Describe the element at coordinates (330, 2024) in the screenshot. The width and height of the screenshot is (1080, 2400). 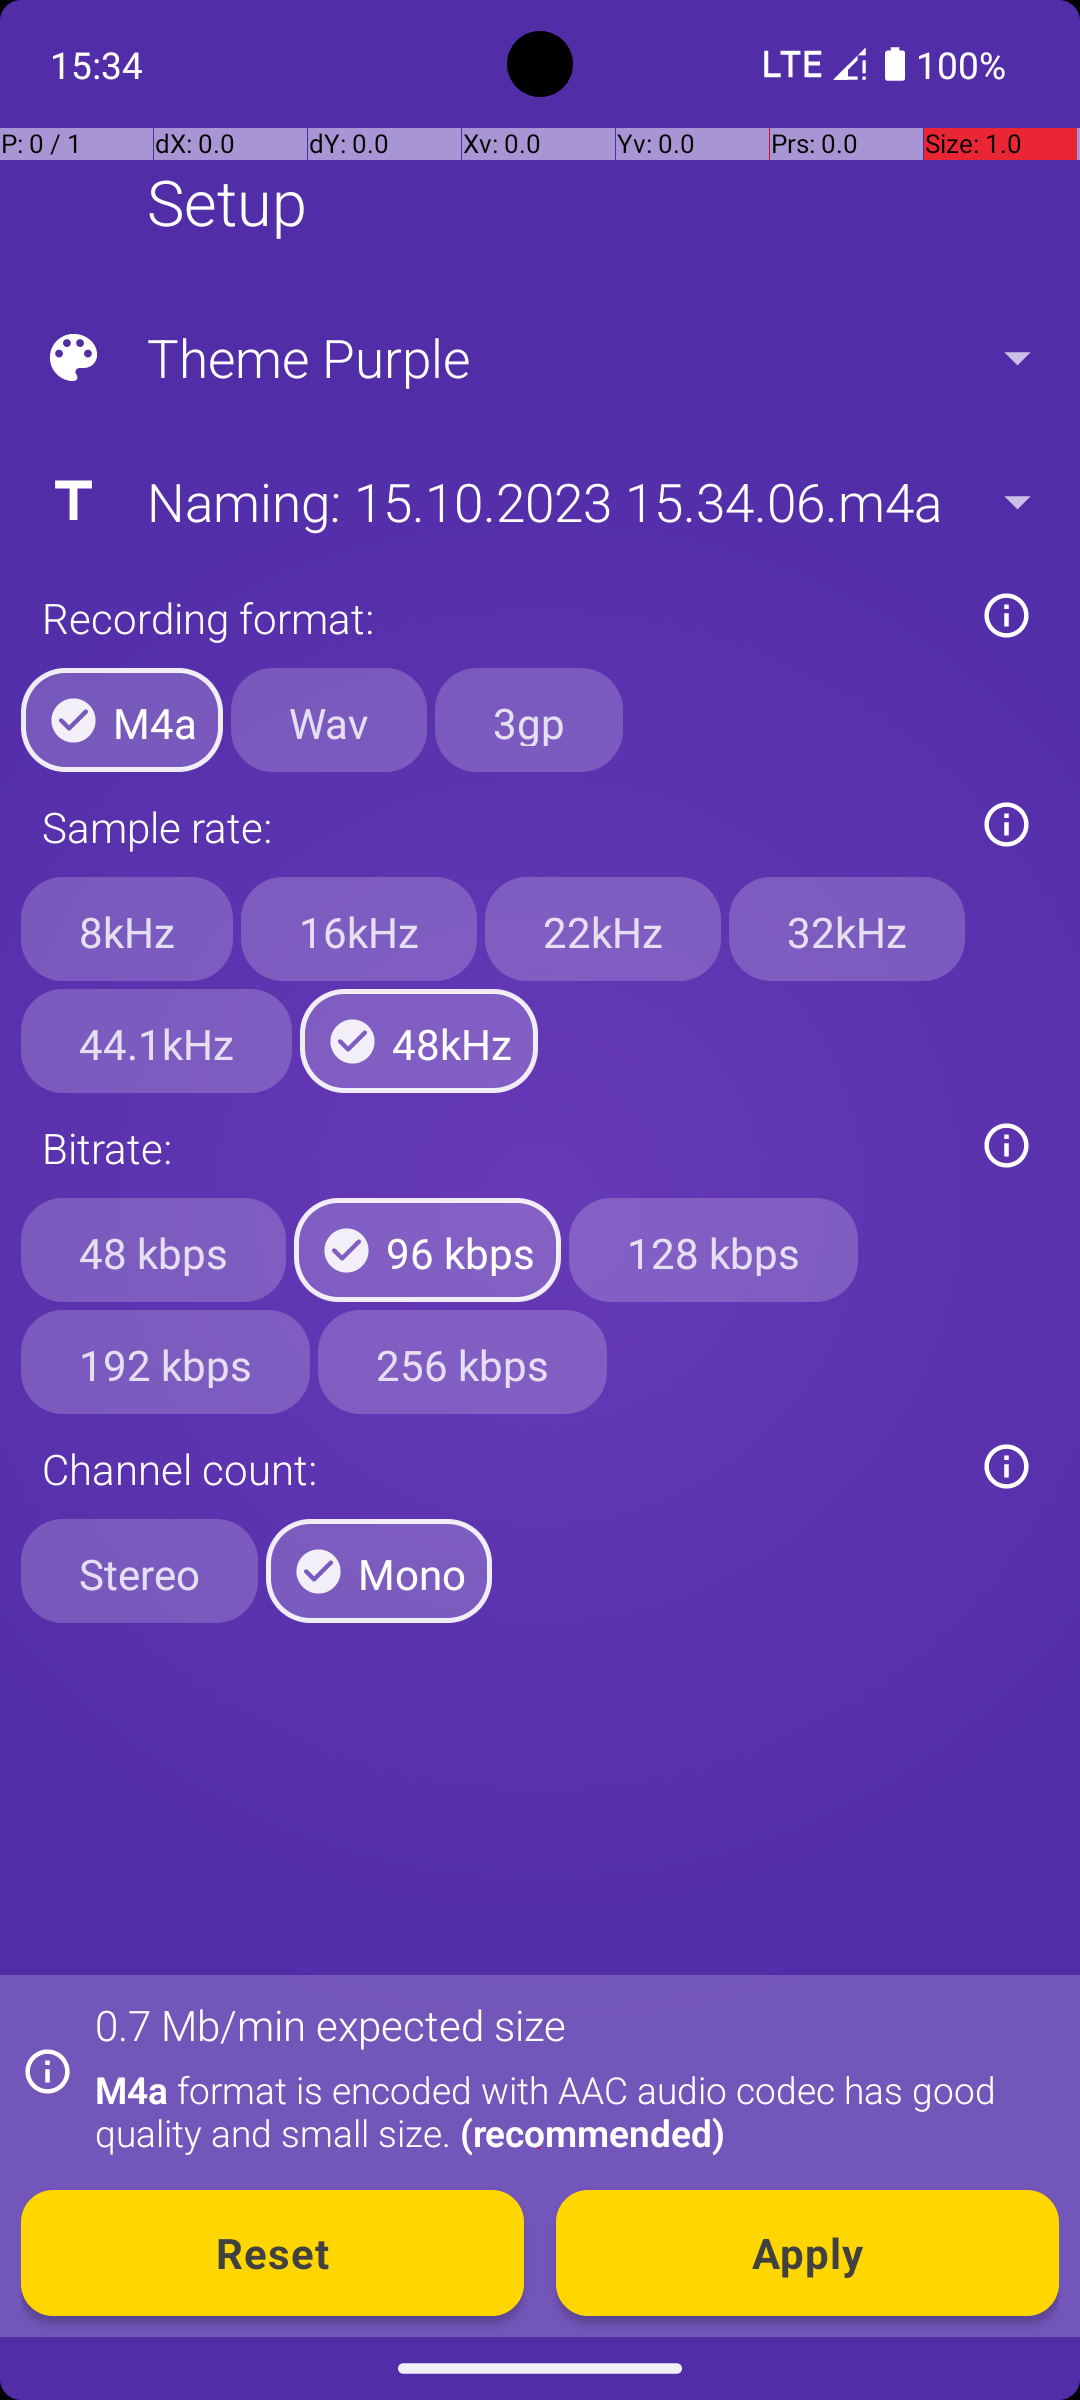
I see `0.7 Mb/min expected size` at that location.